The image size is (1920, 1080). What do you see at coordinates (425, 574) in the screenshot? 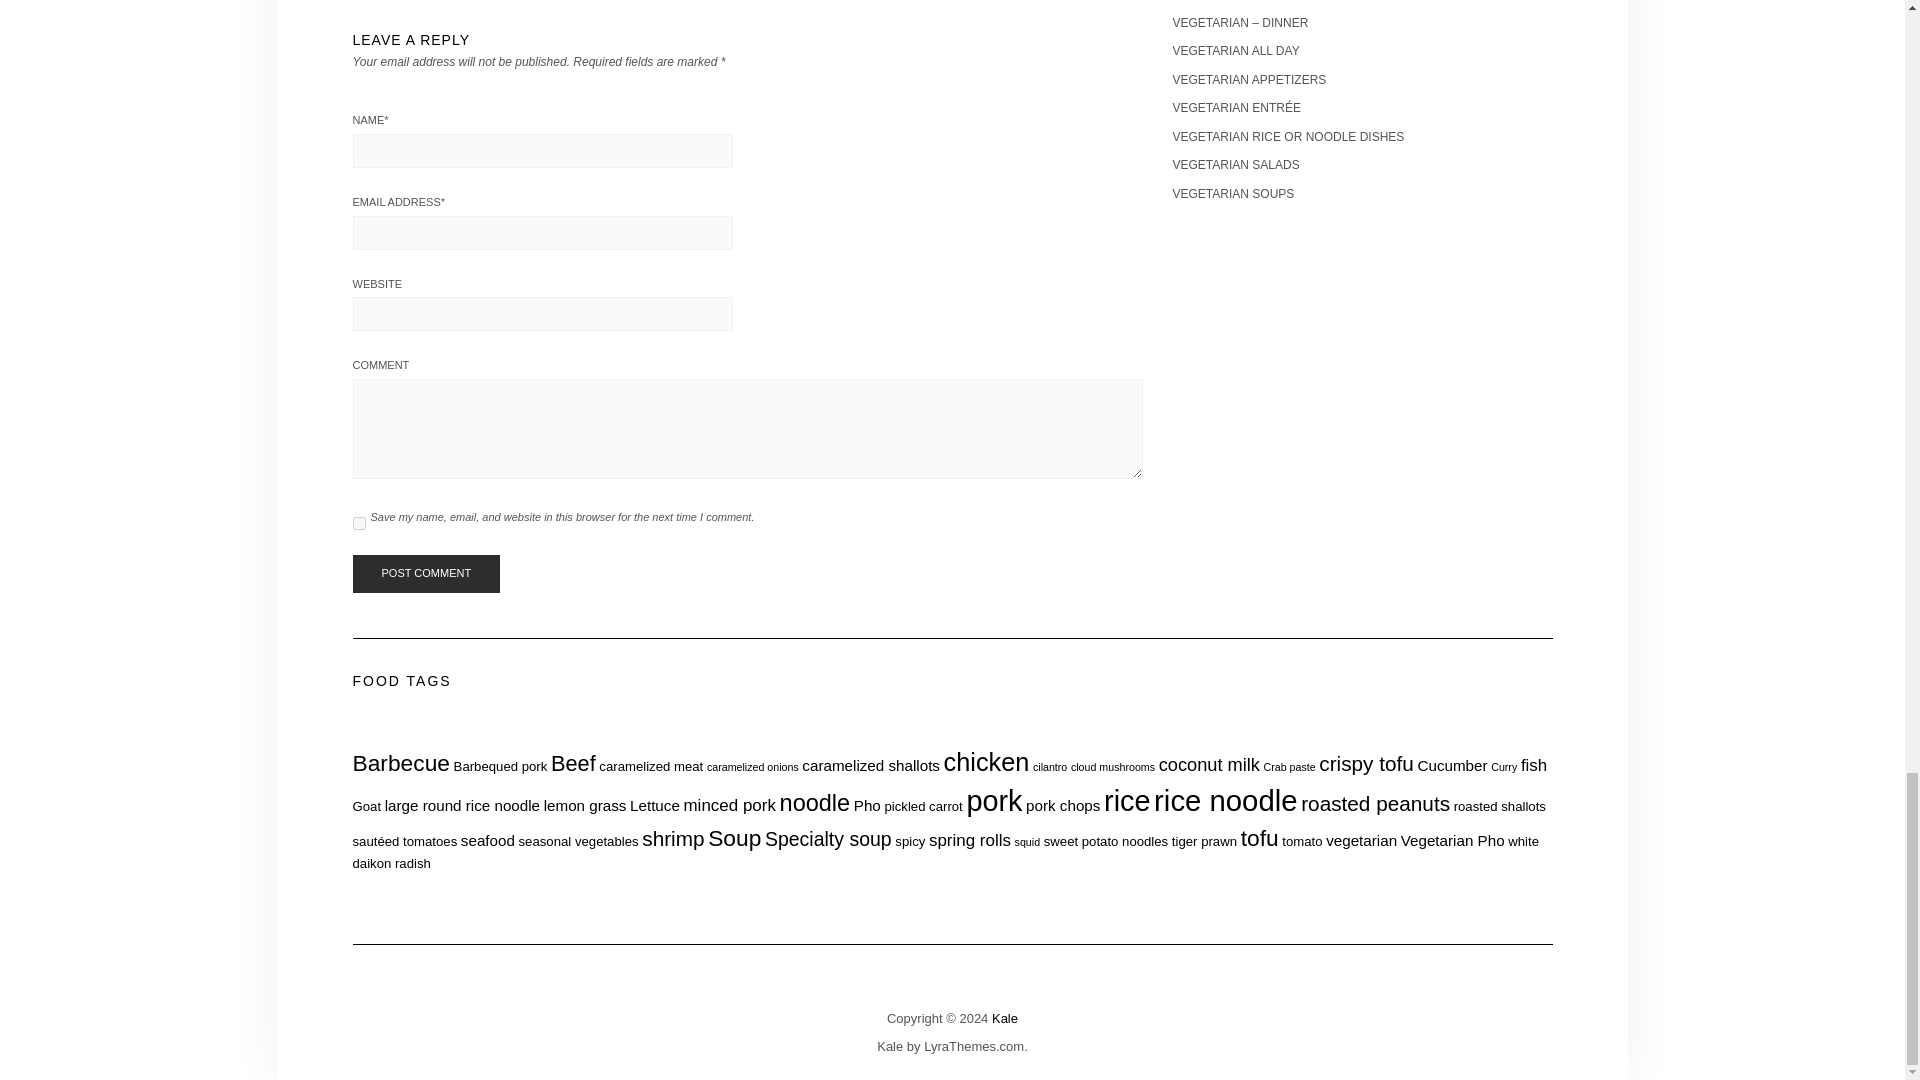
I see `Post Comment` at bounding box center [425, 574].